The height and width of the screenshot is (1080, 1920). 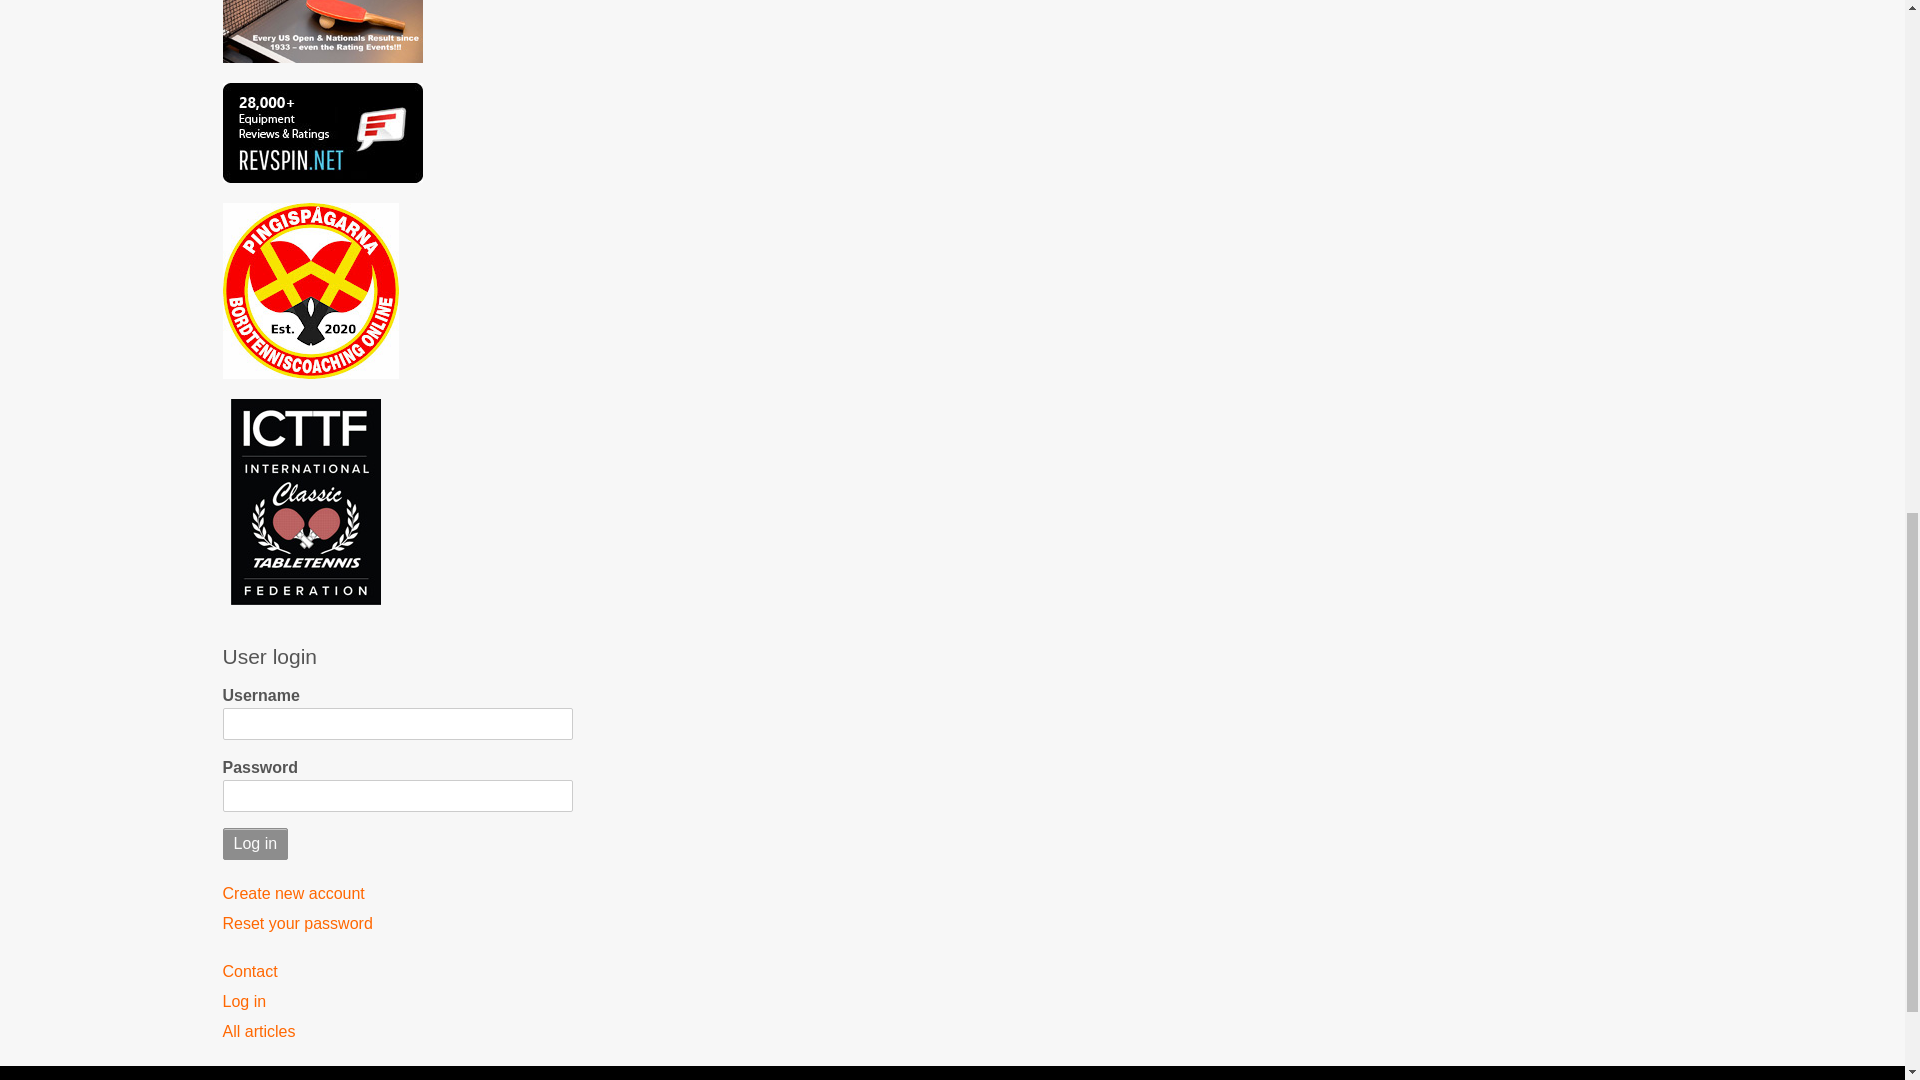 What do you see at coordinates (397, 894) in the screenshot?
I see `Create a new user account.` at bounding box center [397, 894].